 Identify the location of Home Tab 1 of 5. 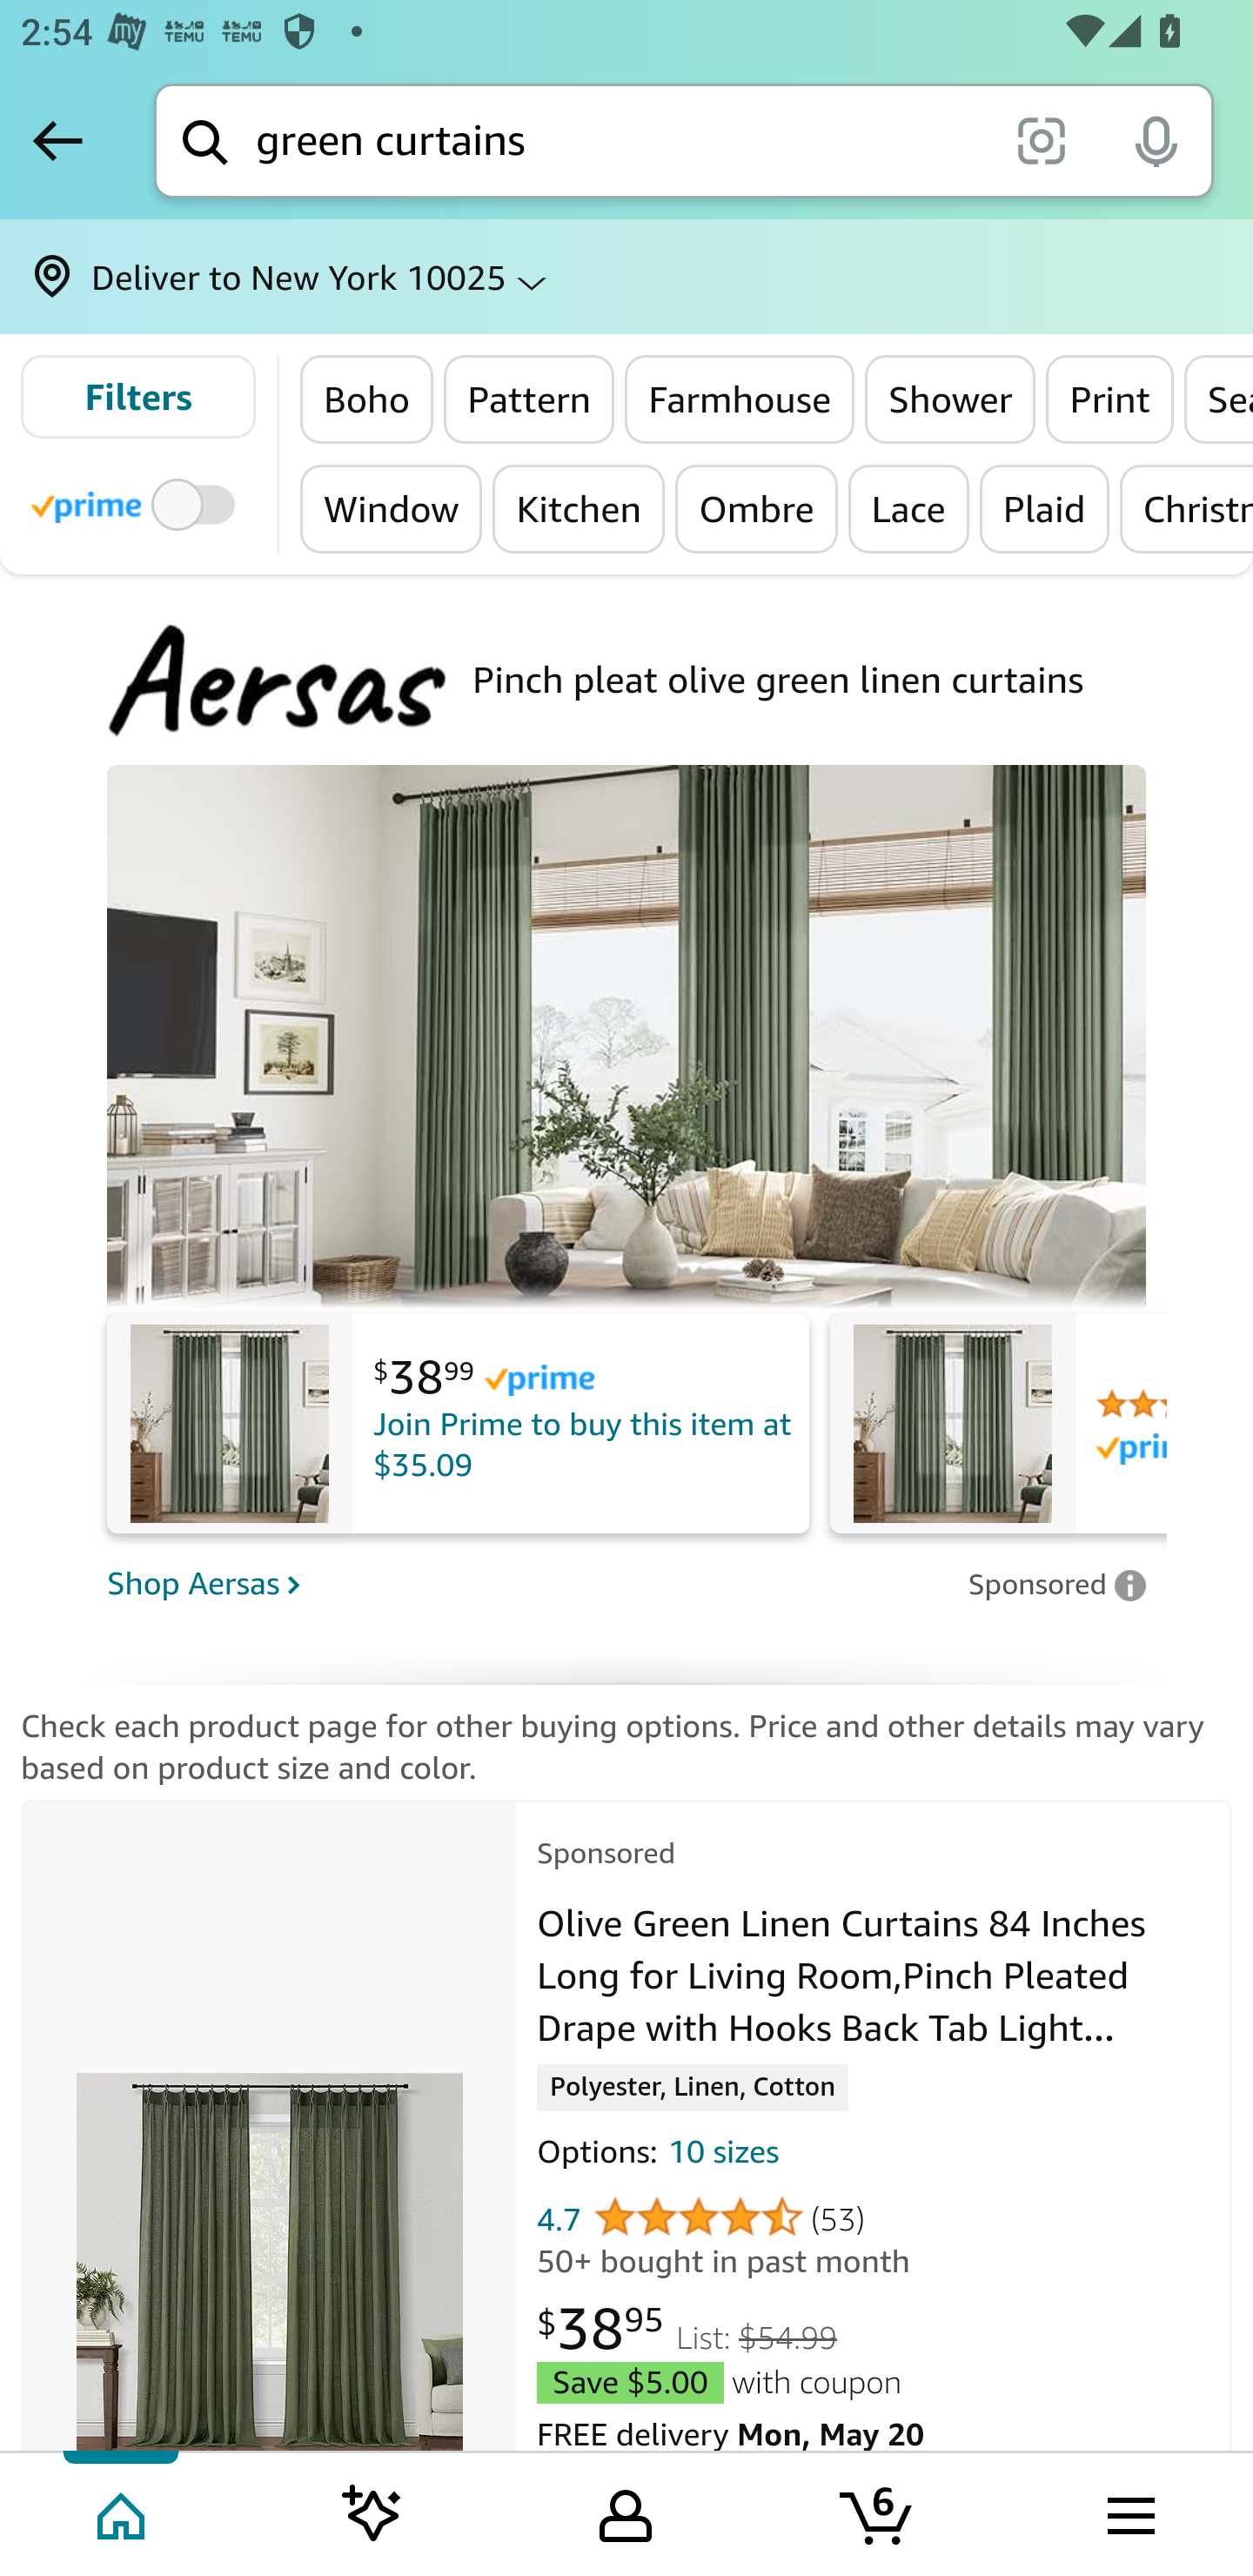
(124, 2512).